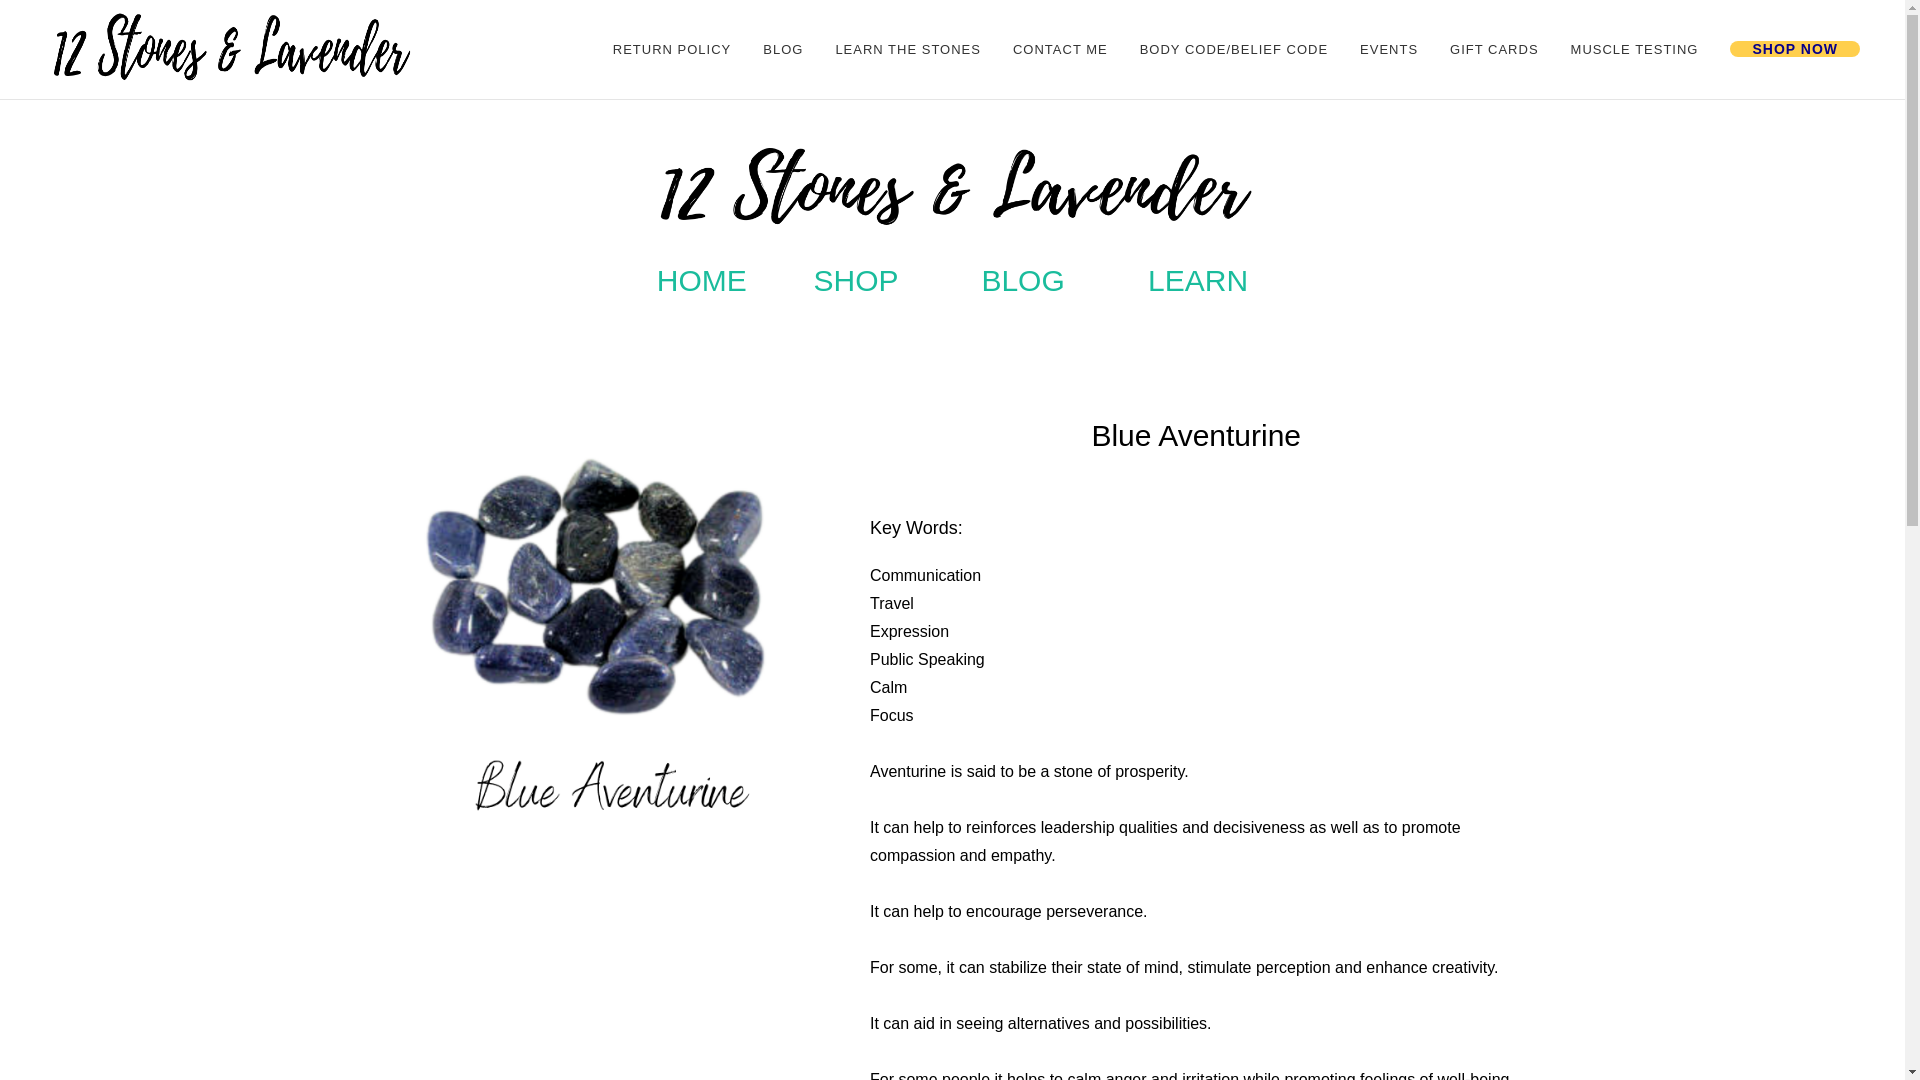 The width and height of the screenshot is (1920, 1080). I want to click on HOME, so click(701, 280).